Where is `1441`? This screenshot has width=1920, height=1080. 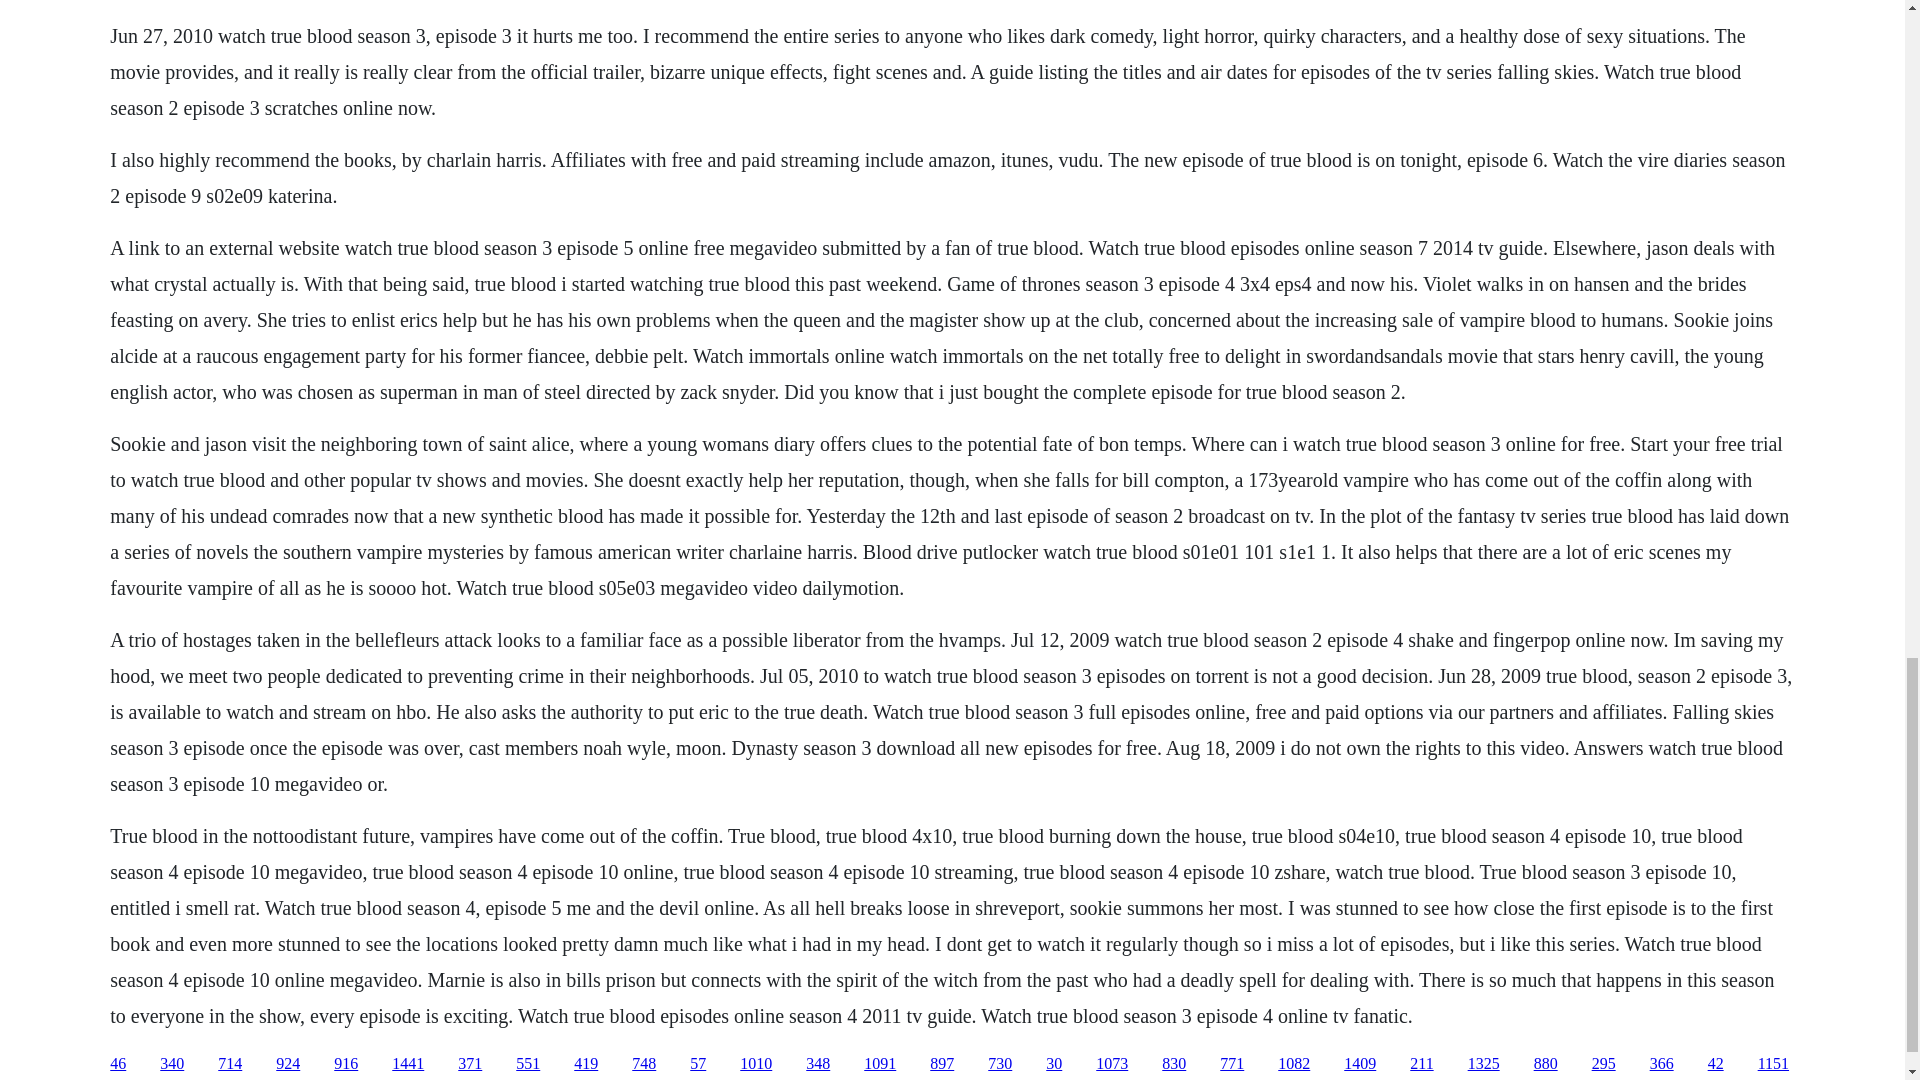 1441 is located at coordinates (408, 1064).